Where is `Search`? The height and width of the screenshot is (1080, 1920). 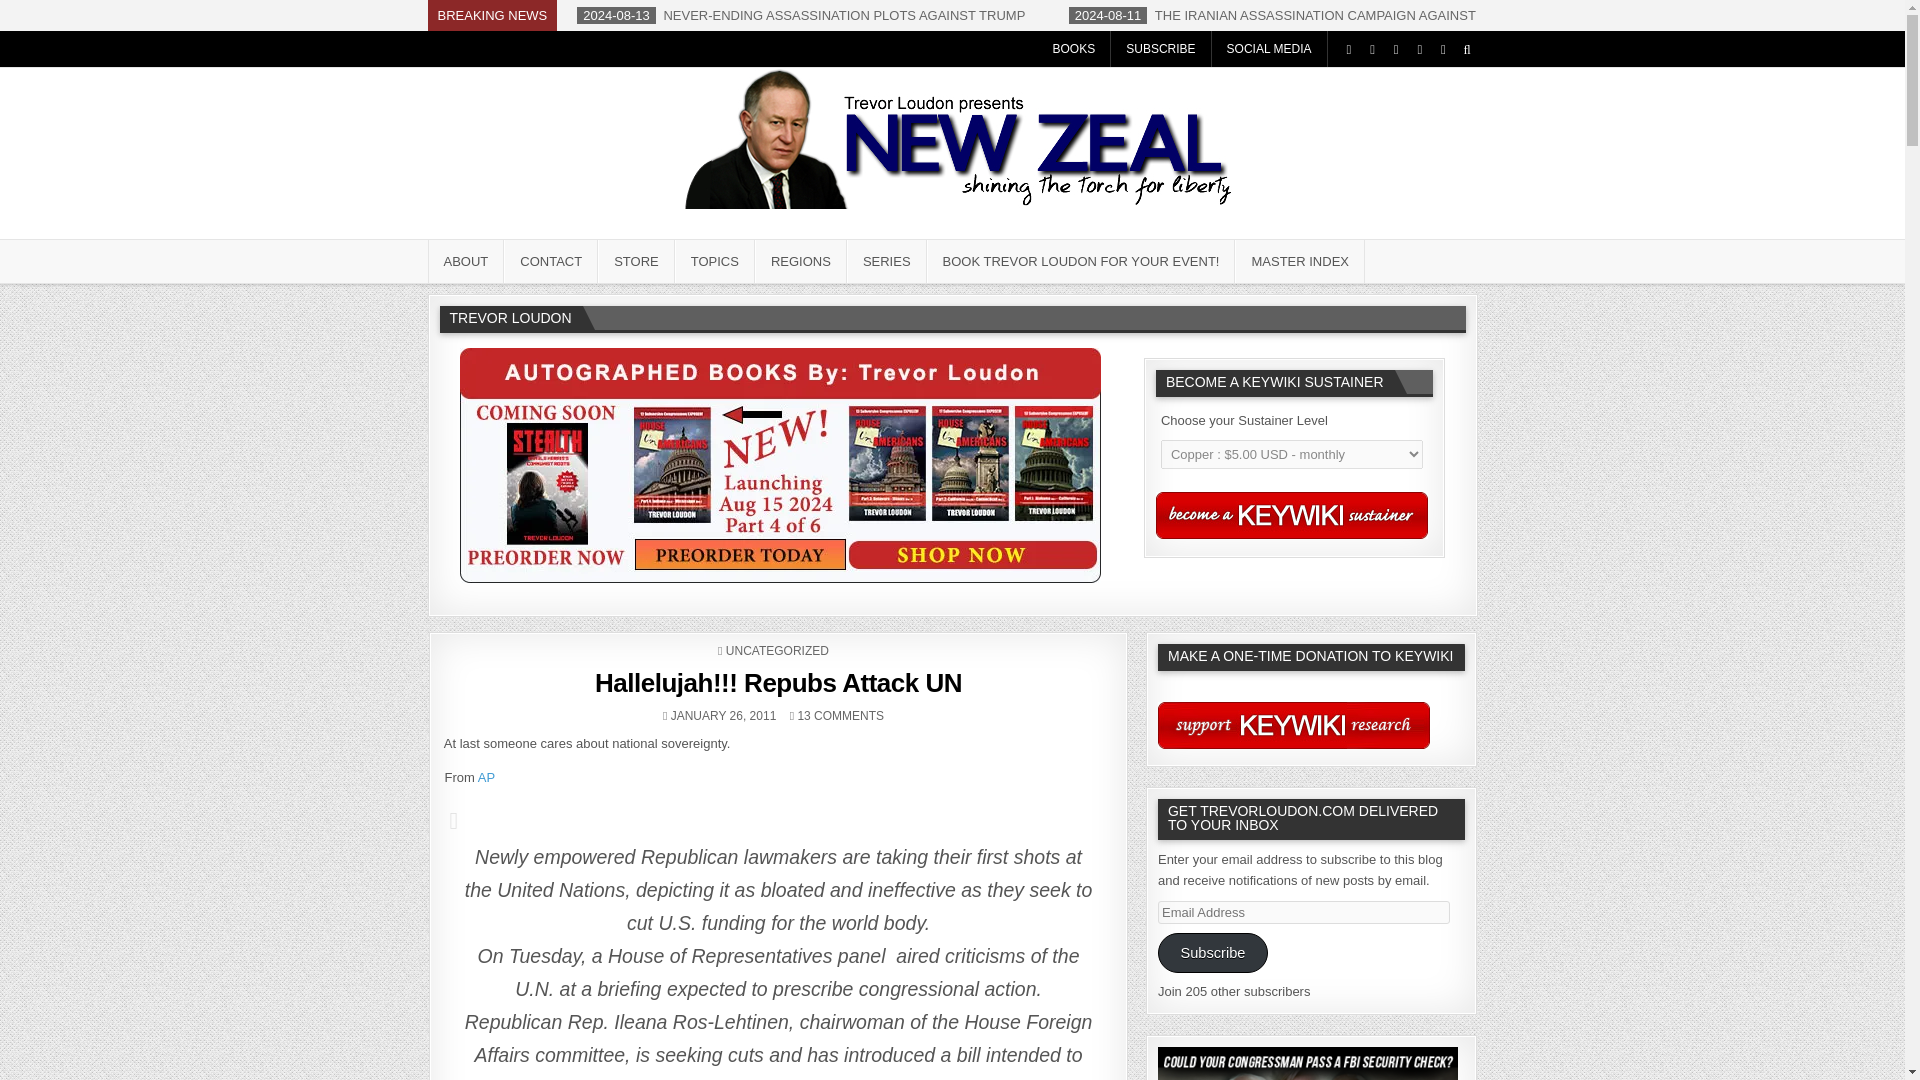
Search is located at coordinates (1466, 49).